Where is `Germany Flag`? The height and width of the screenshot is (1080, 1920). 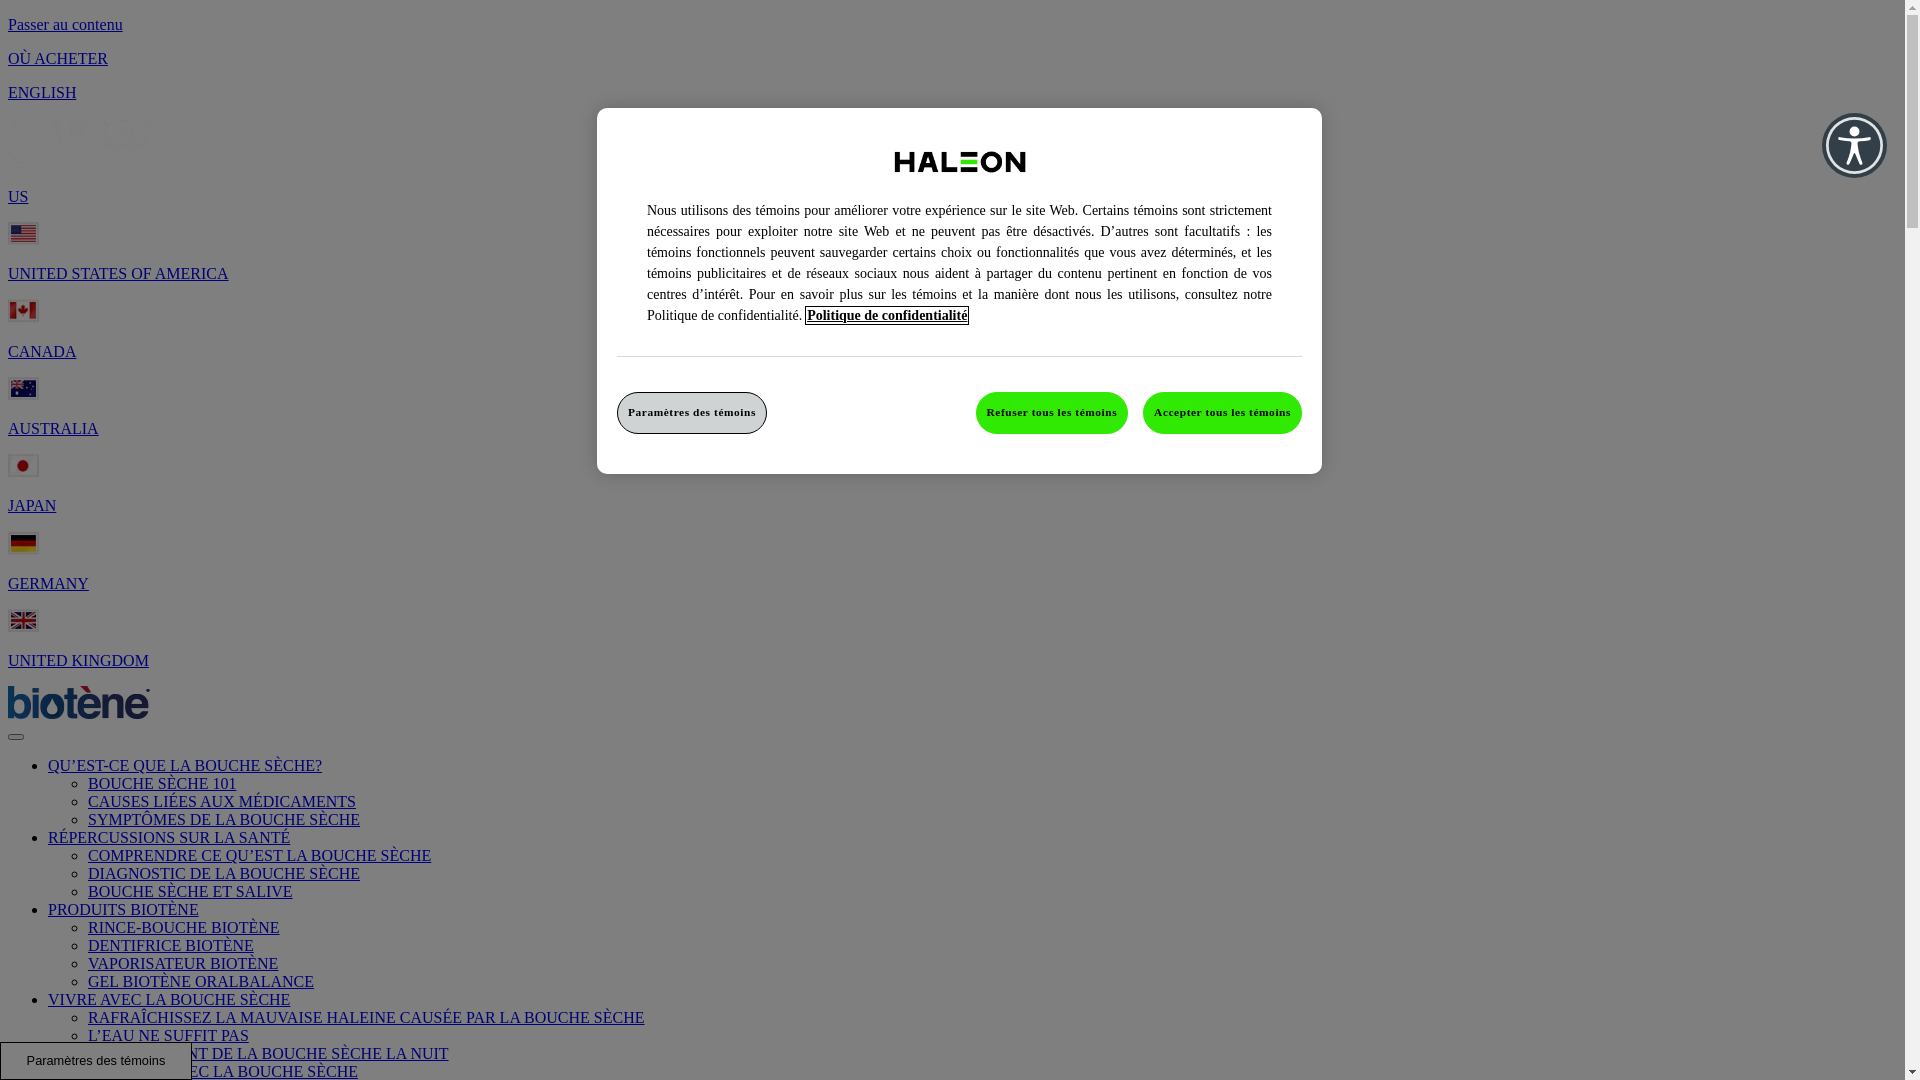
Germany Flag is located at coordinates (24, 543).